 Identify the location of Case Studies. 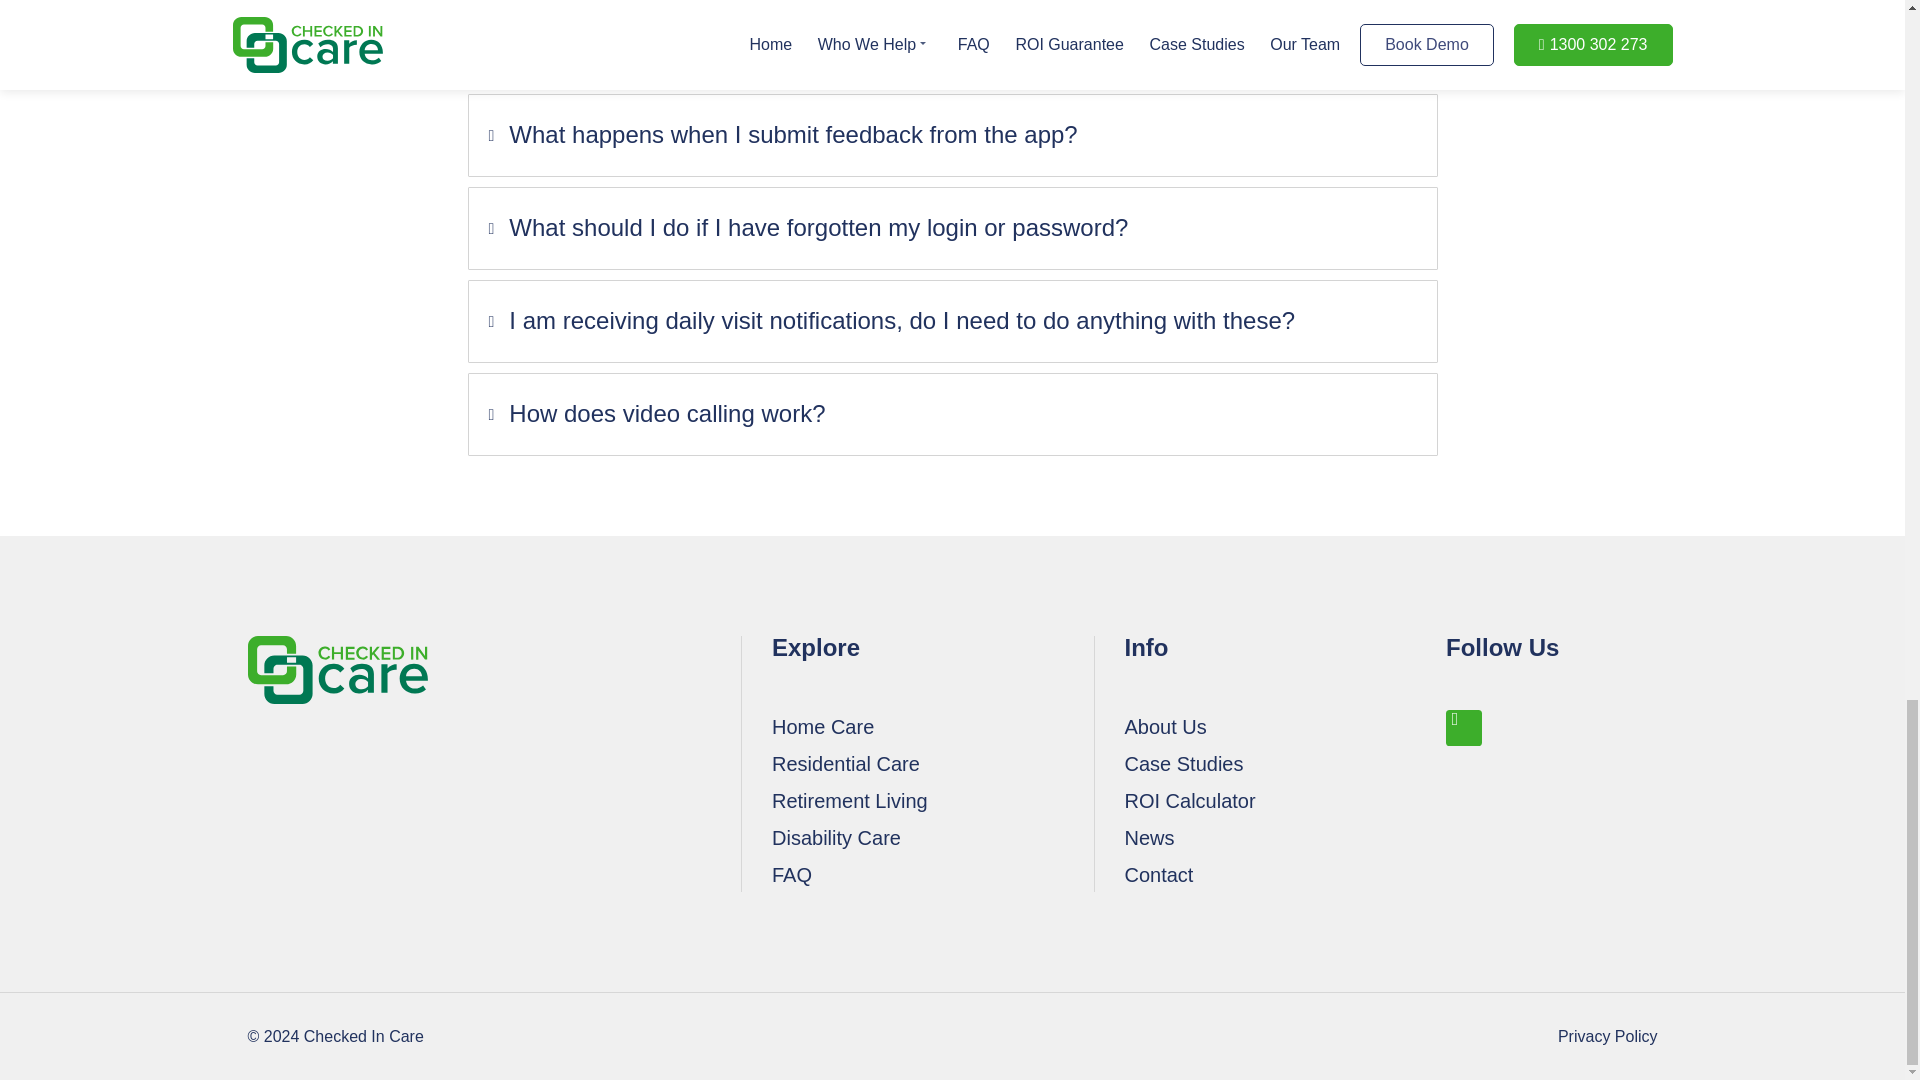
(1284, 764).